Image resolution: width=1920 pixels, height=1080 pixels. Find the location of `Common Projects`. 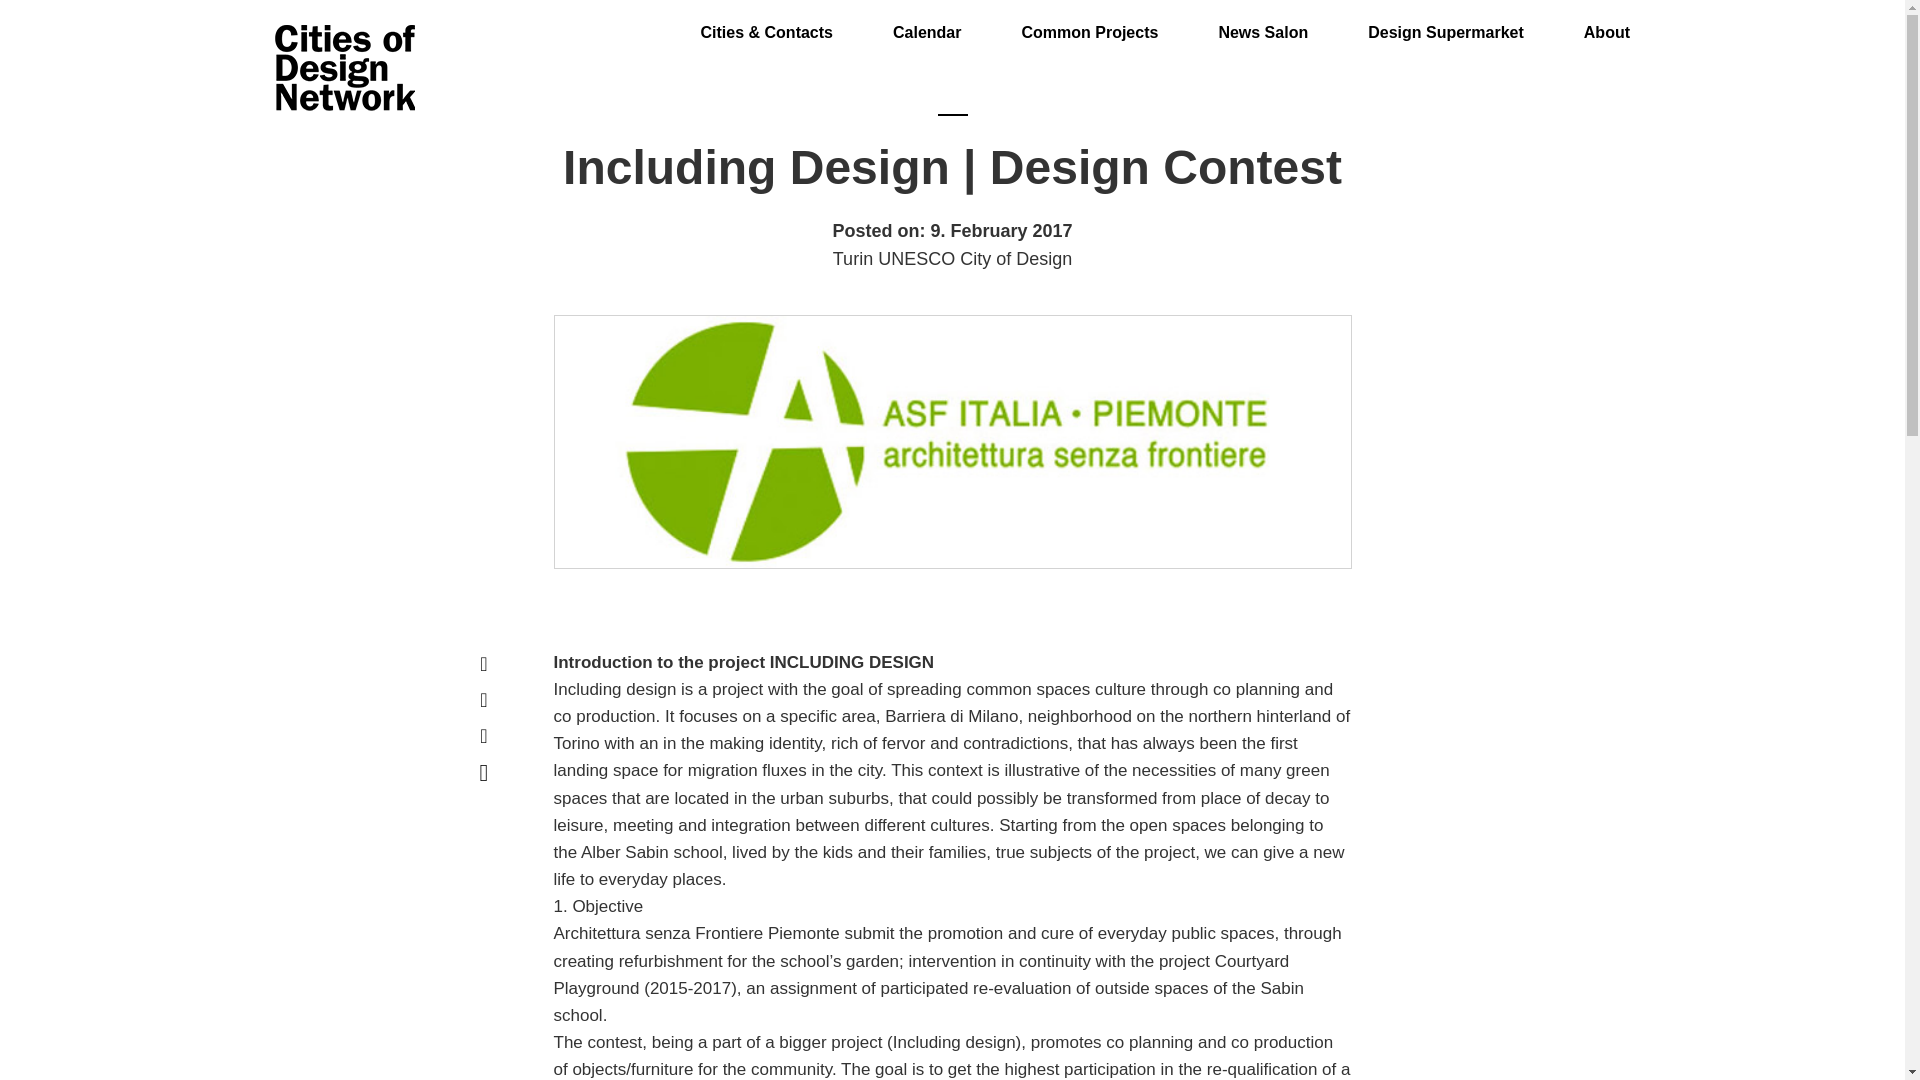

Common Projects is located at coordinates (1089, 21).